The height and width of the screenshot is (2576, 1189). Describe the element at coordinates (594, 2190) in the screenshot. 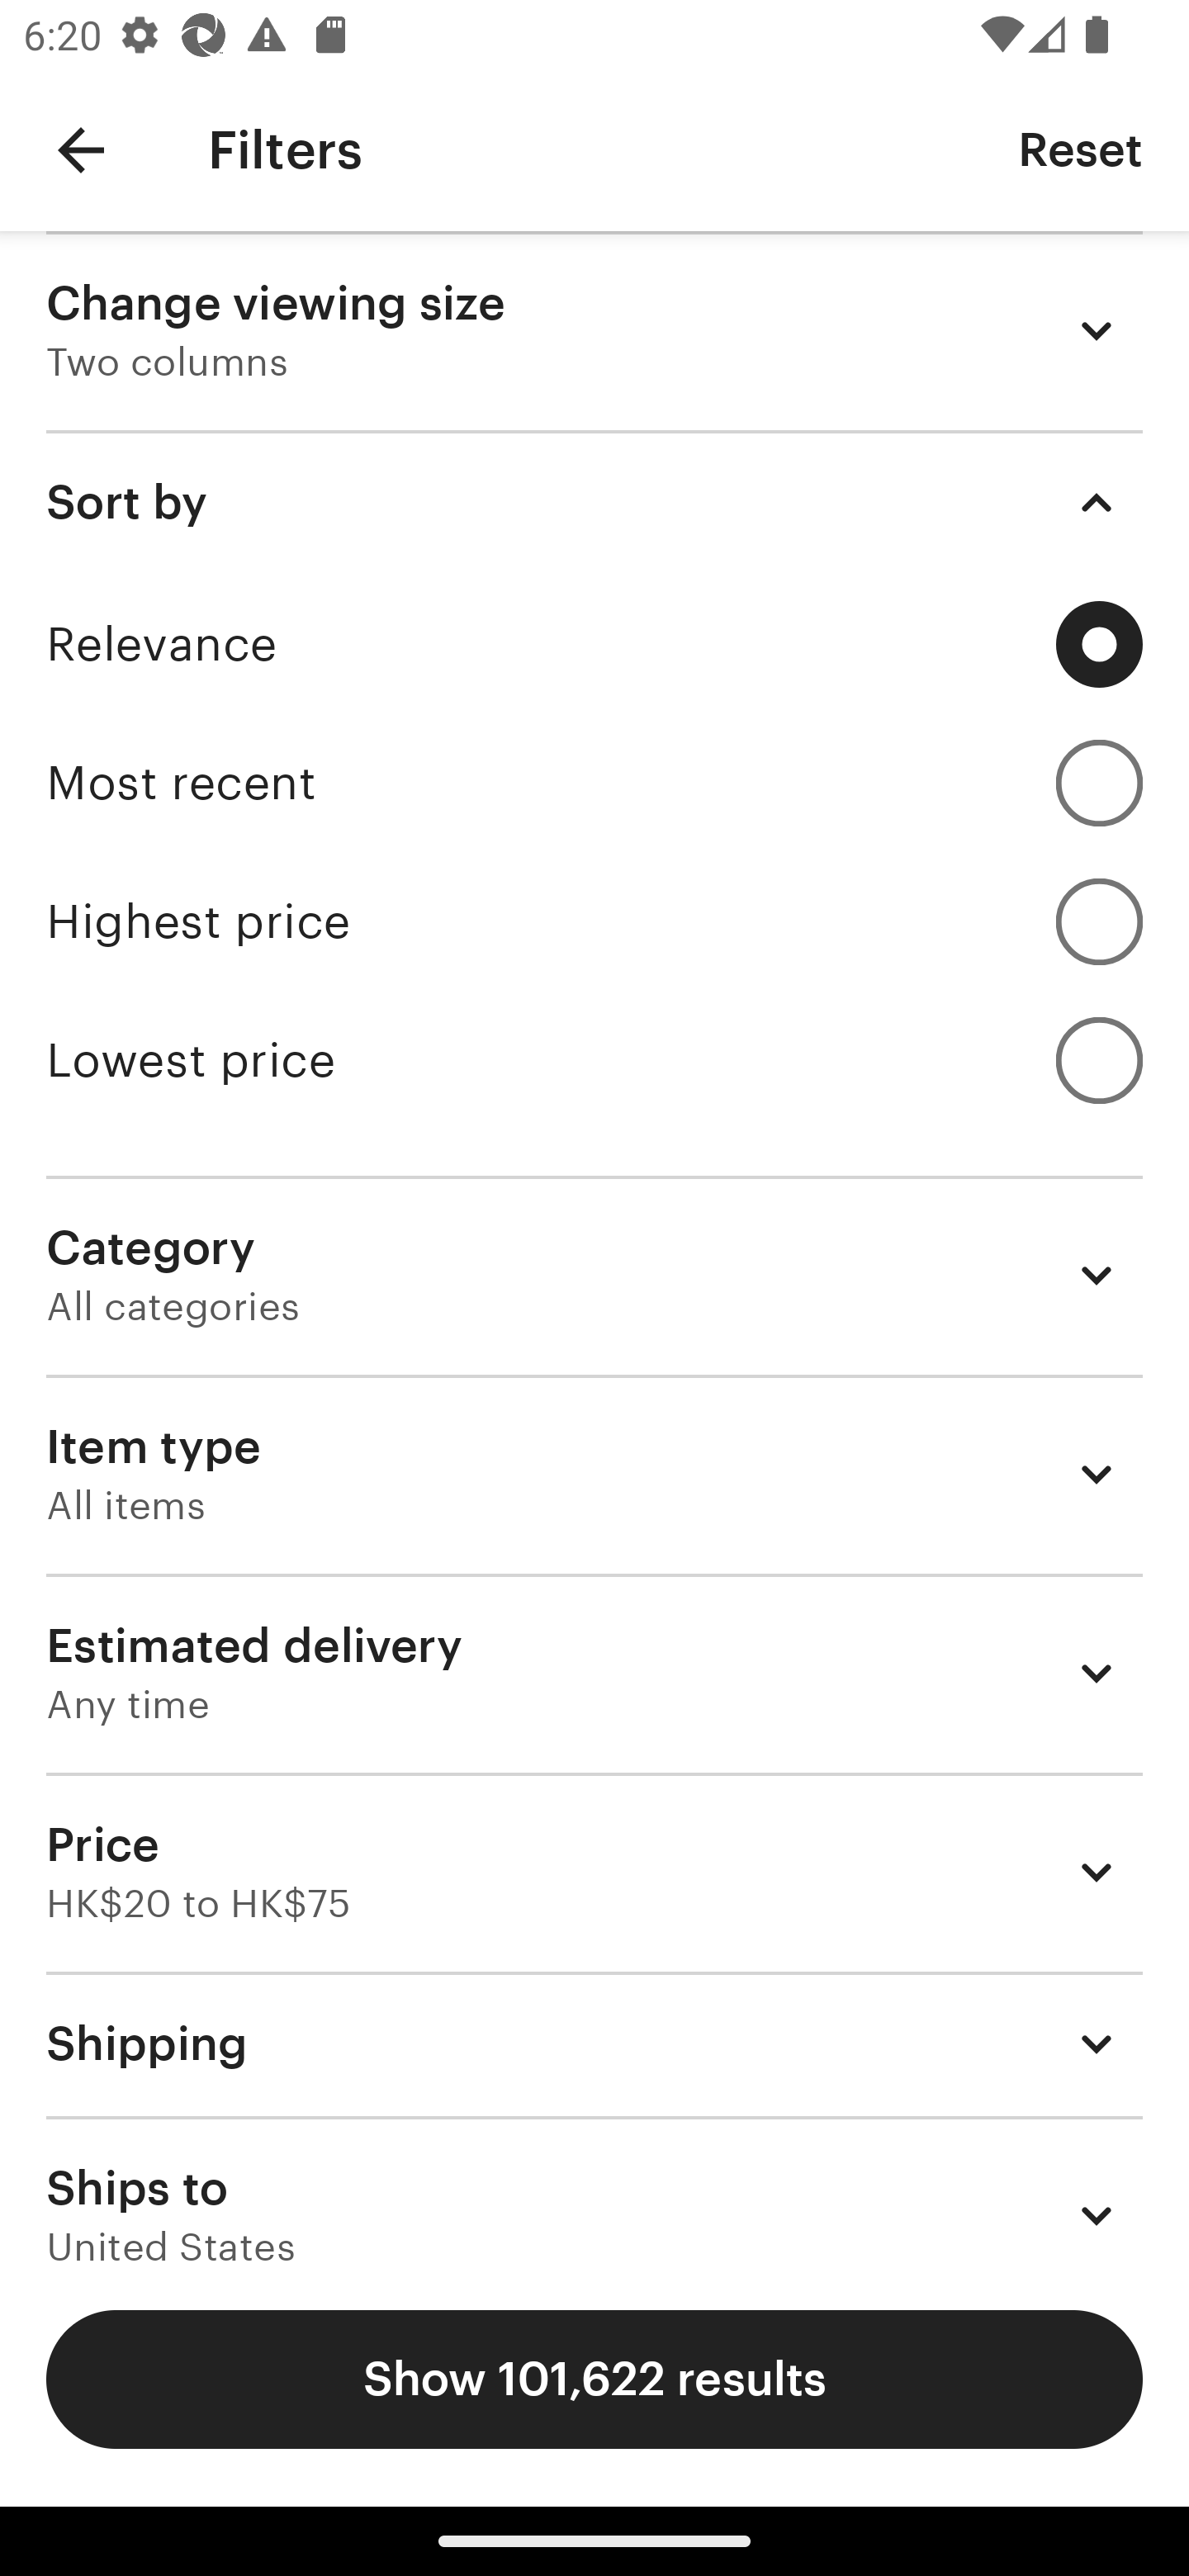

I see `Ships to United States` at that location.